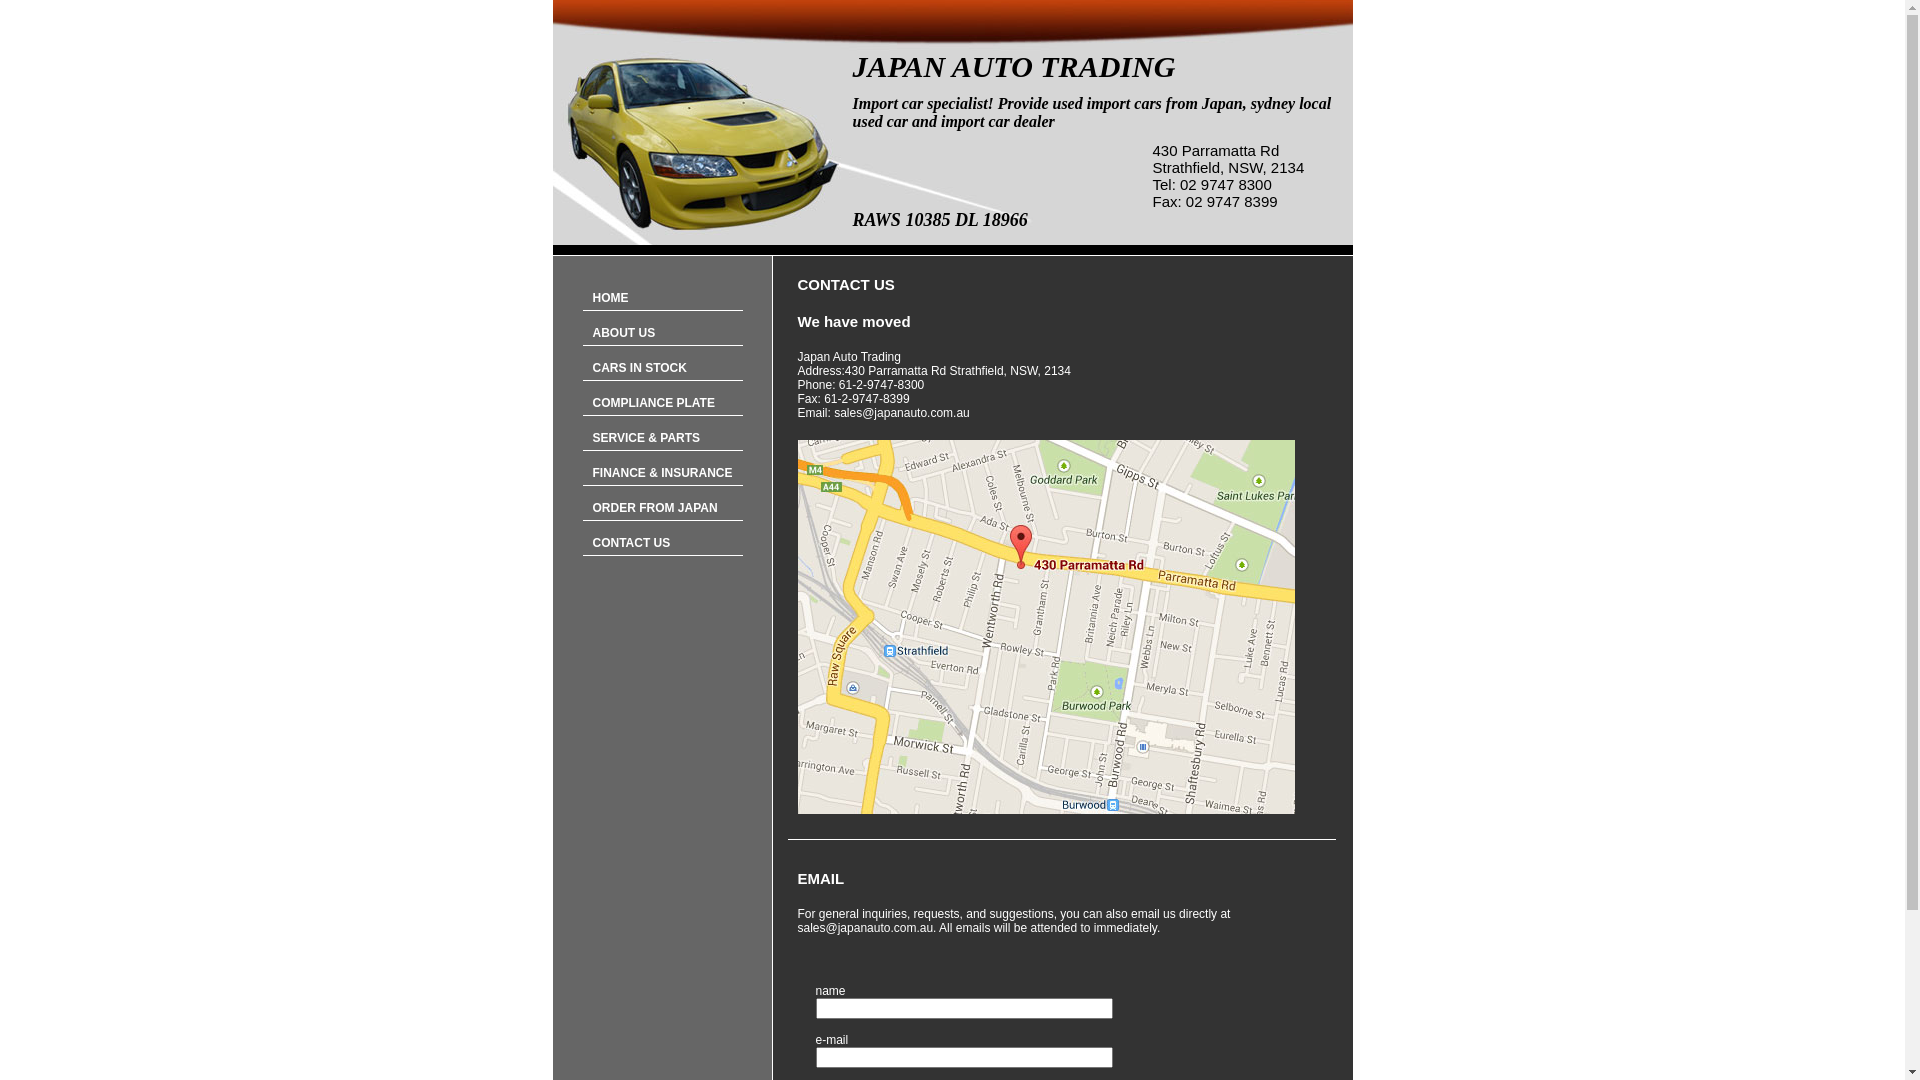 The image size is (1920, 1080). Describe the element at coordinates (662, 404) in the screenshot. I see `COMPLIANCE PLATE` at that location.